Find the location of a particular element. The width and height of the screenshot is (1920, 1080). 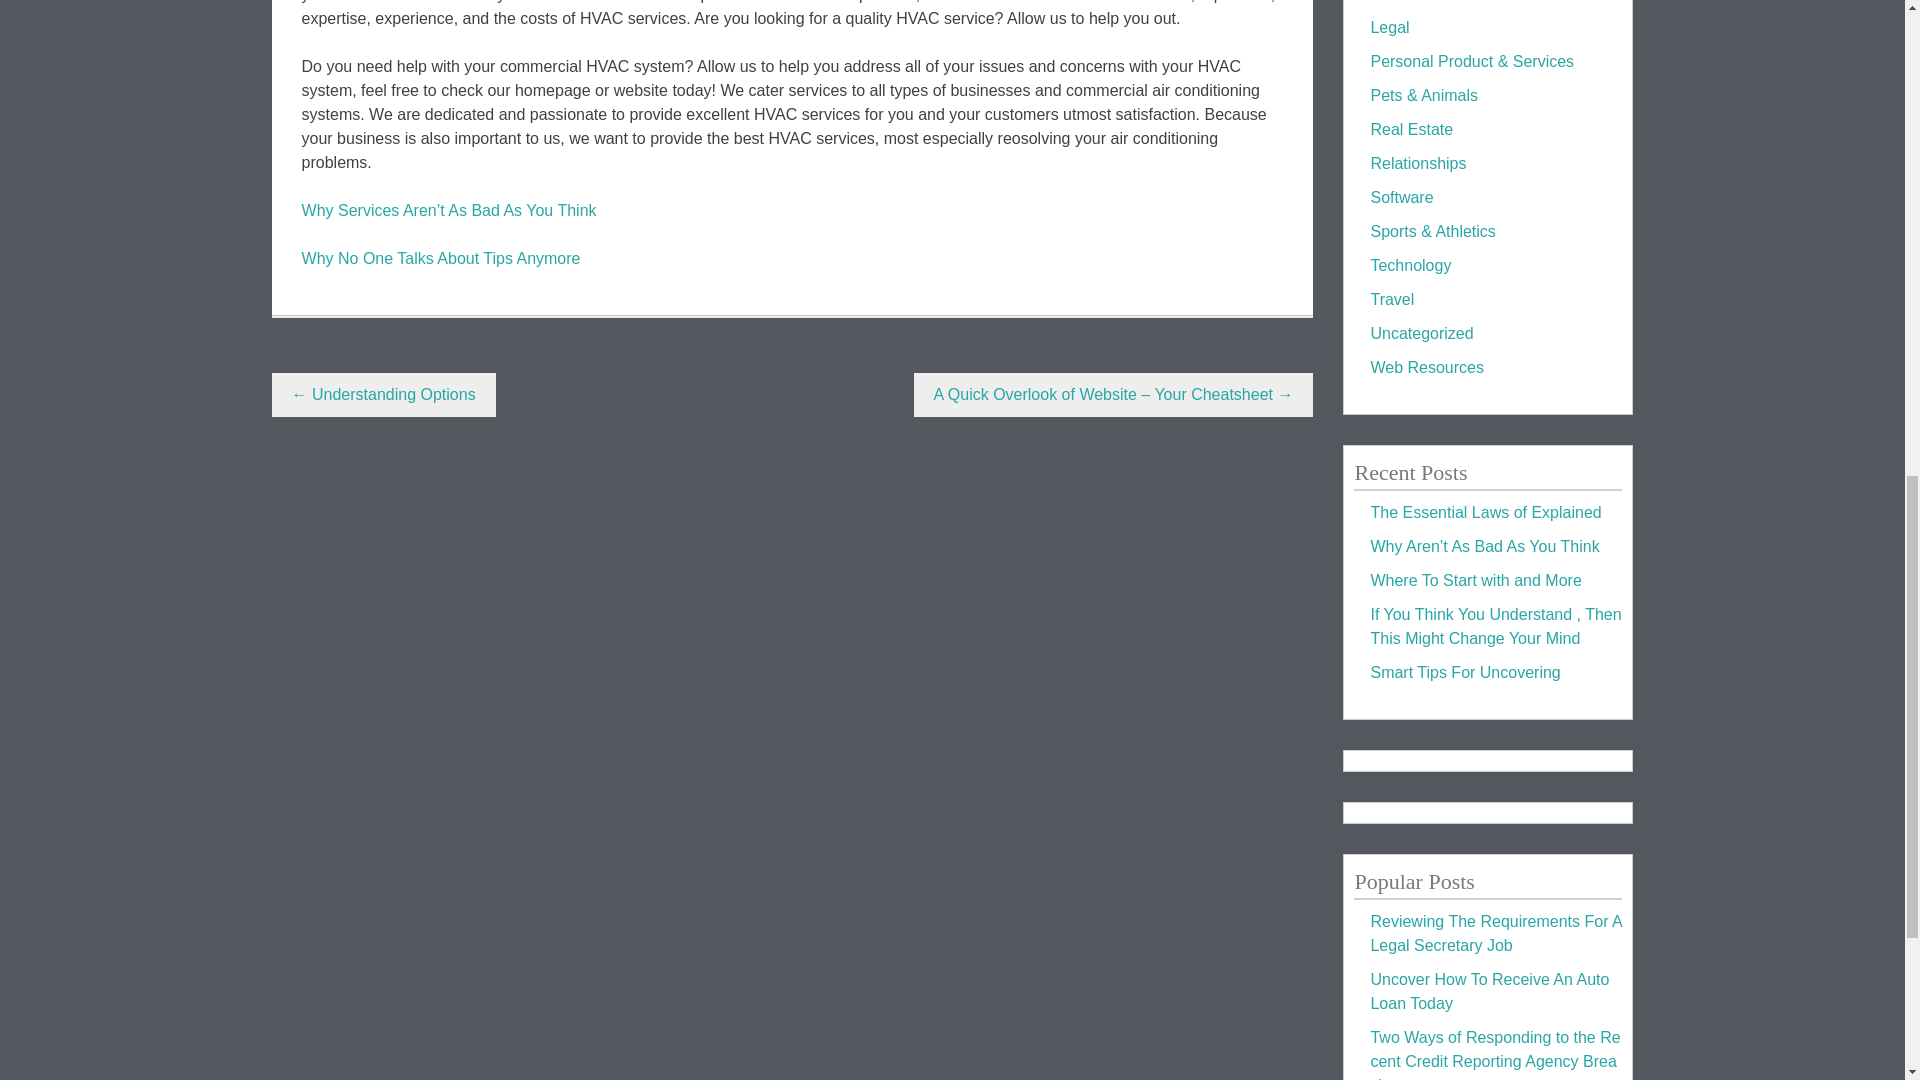

Real Estate is located at coordinates (1412, 129).